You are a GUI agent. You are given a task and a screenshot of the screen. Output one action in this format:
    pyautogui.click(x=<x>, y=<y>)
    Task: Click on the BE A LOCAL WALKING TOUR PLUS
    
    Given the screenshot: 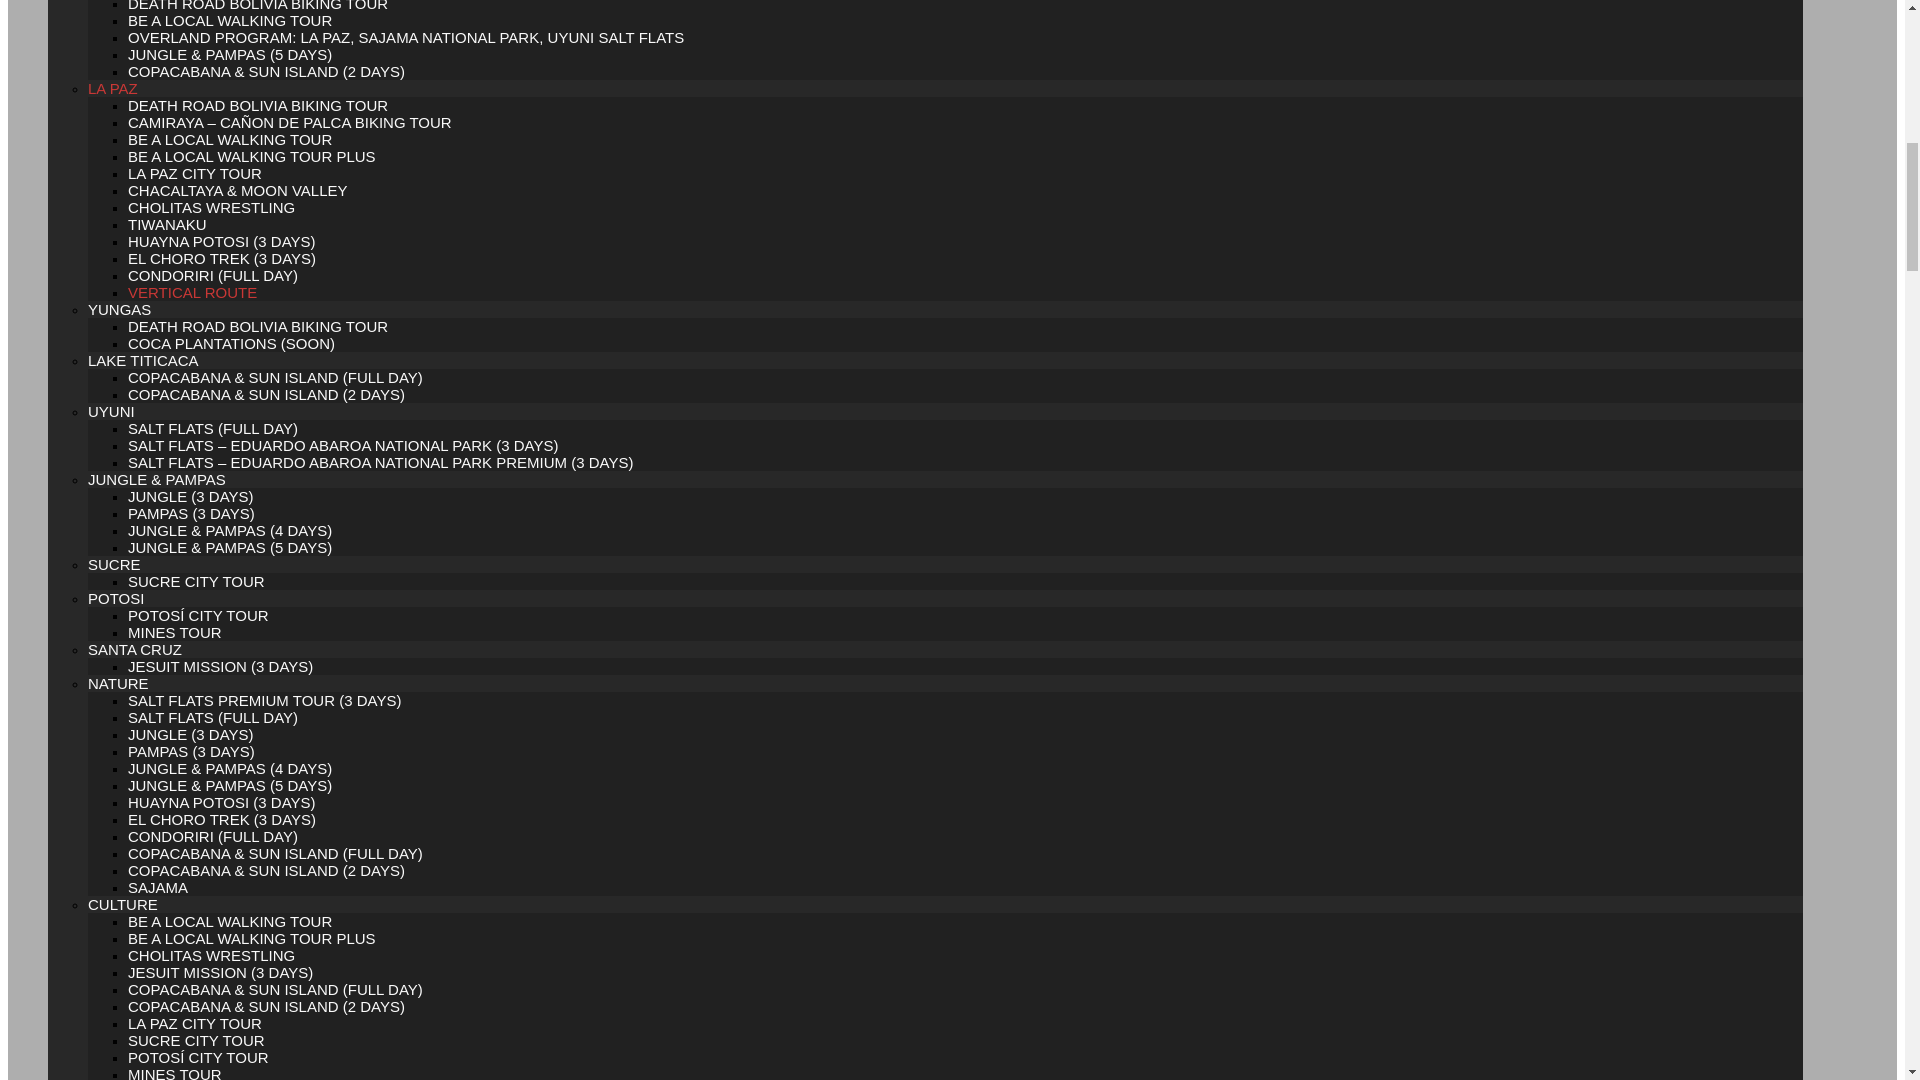 What is the action you would take?
    pyautogui.click(x=252, y=156)
    